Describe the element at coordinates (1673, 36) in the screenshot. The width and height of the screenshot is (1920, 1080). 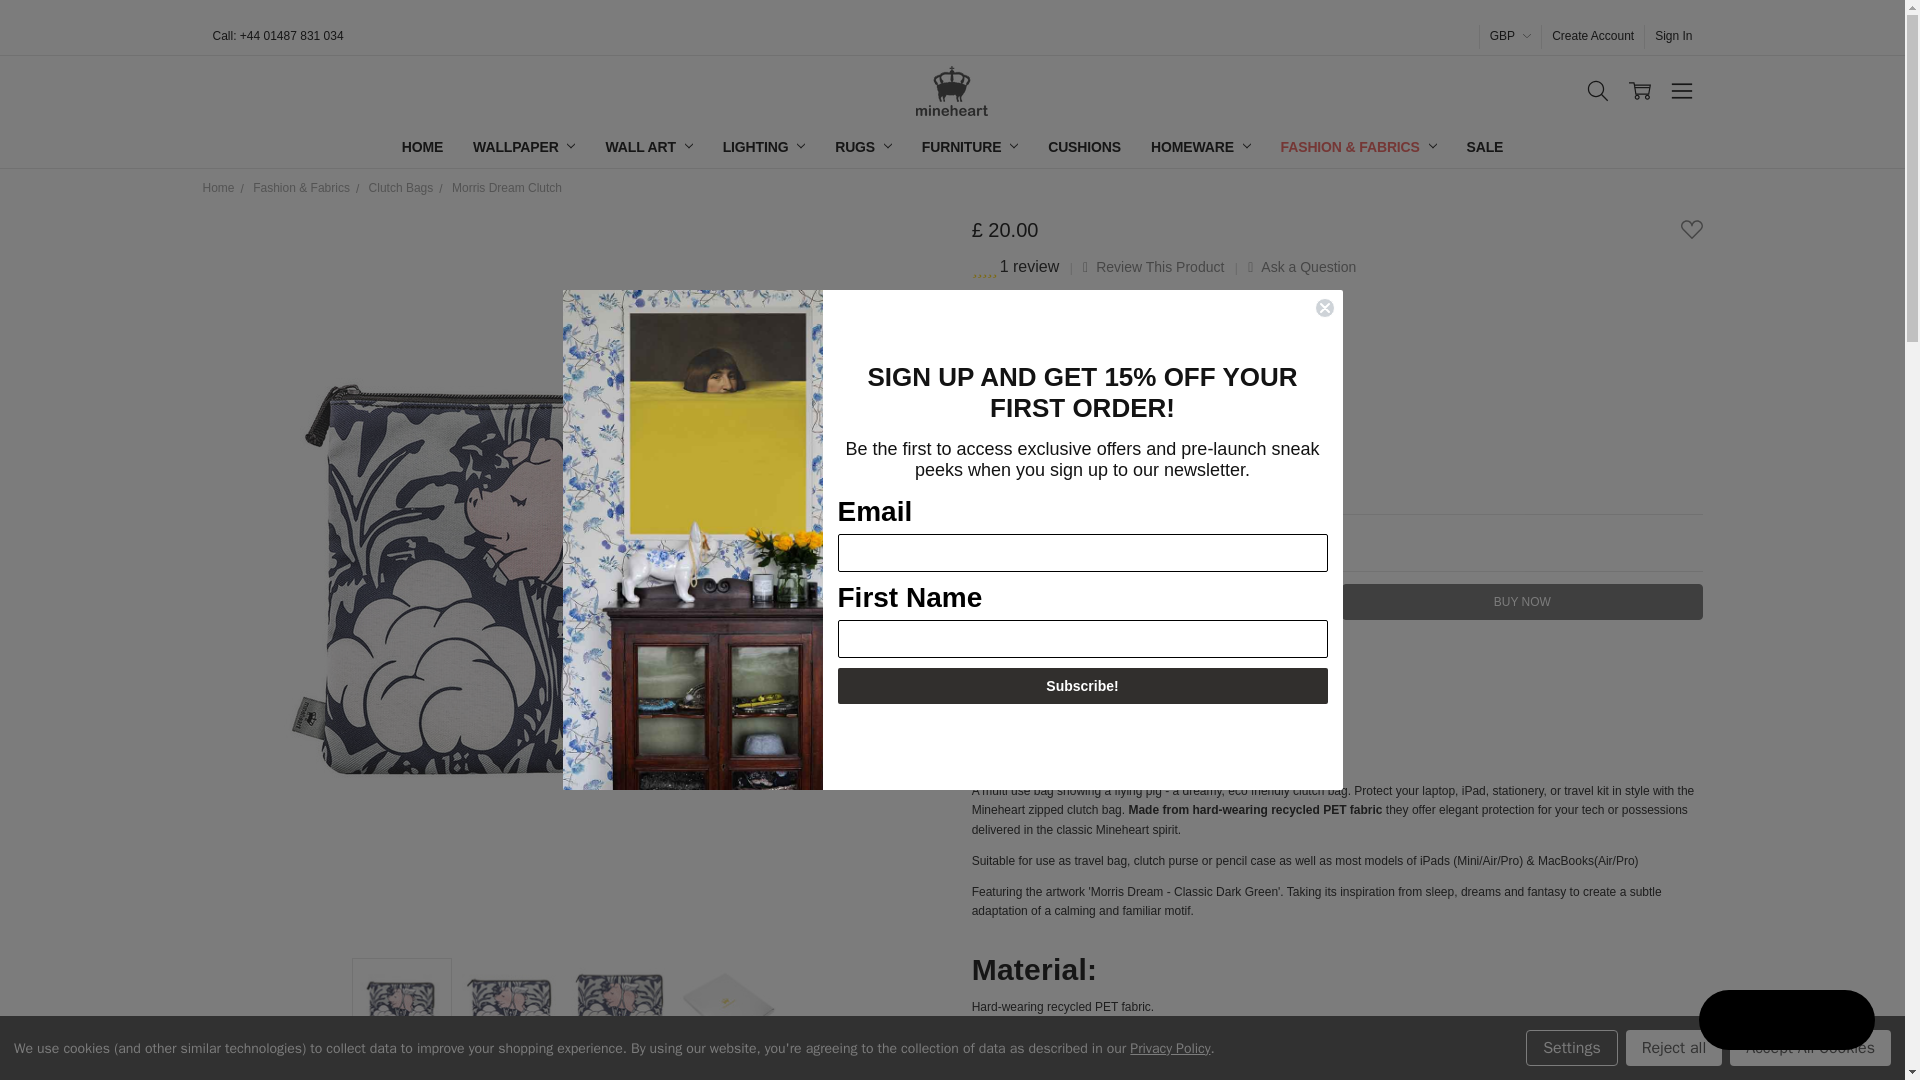
I see `Sign In` at that location.